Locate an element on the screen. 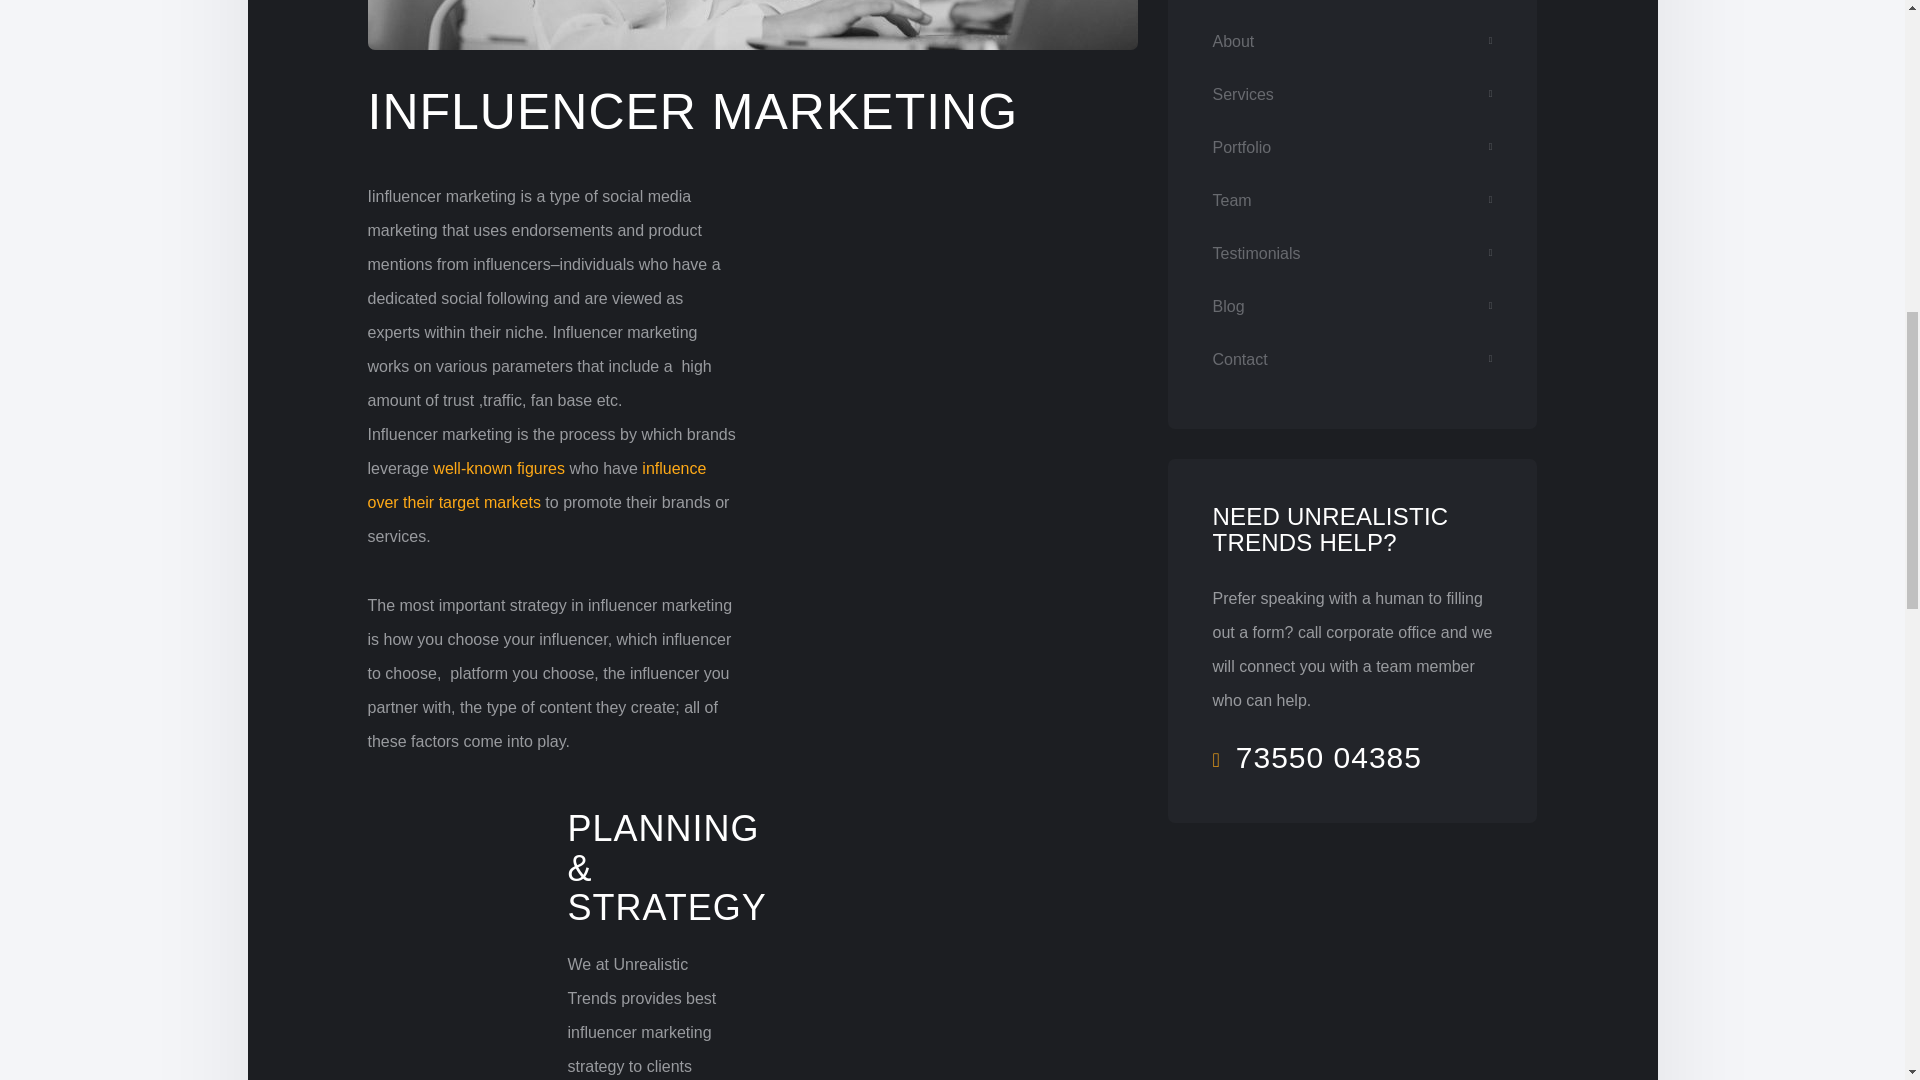 The width and height of the screenshot is (1920, 1080). Services is located at coordinates (1351, 94).